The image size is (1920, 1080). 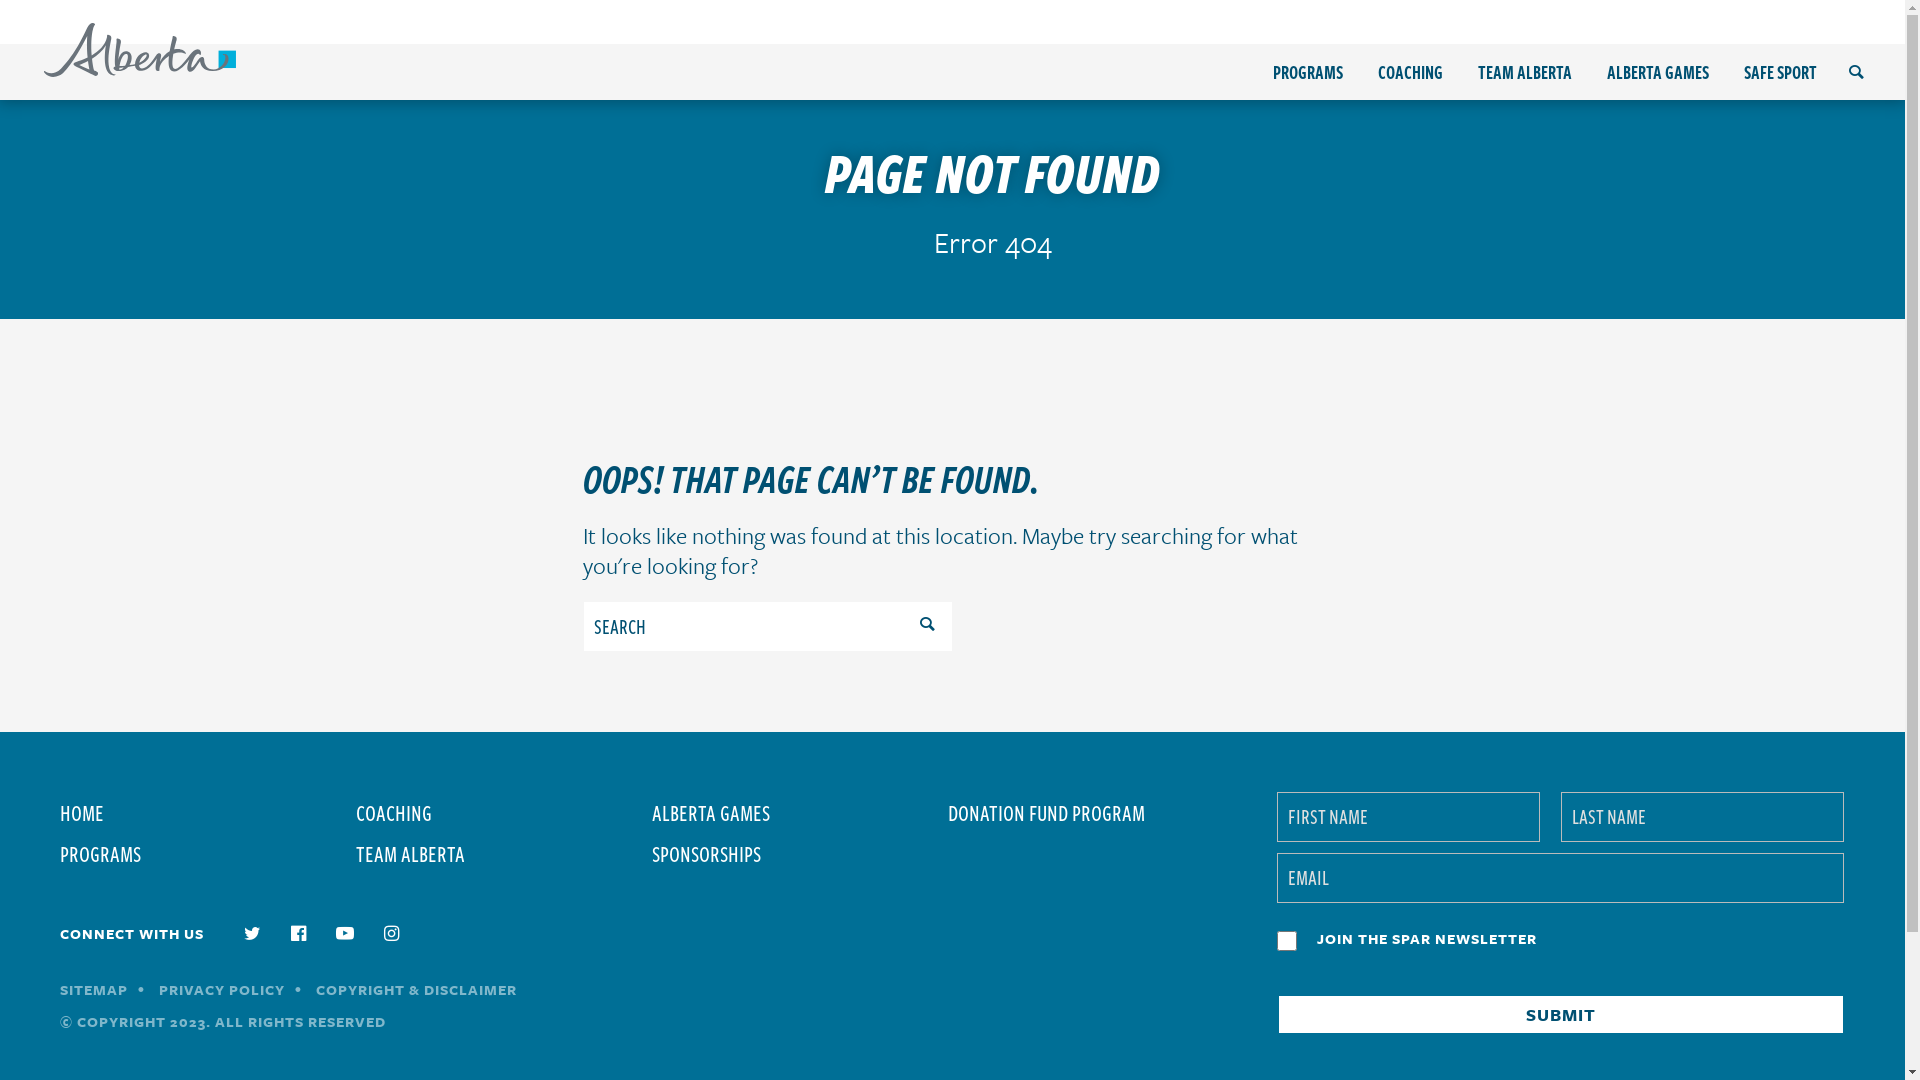 I want to click on PROGRAMS, so click(x=1308, y=72).